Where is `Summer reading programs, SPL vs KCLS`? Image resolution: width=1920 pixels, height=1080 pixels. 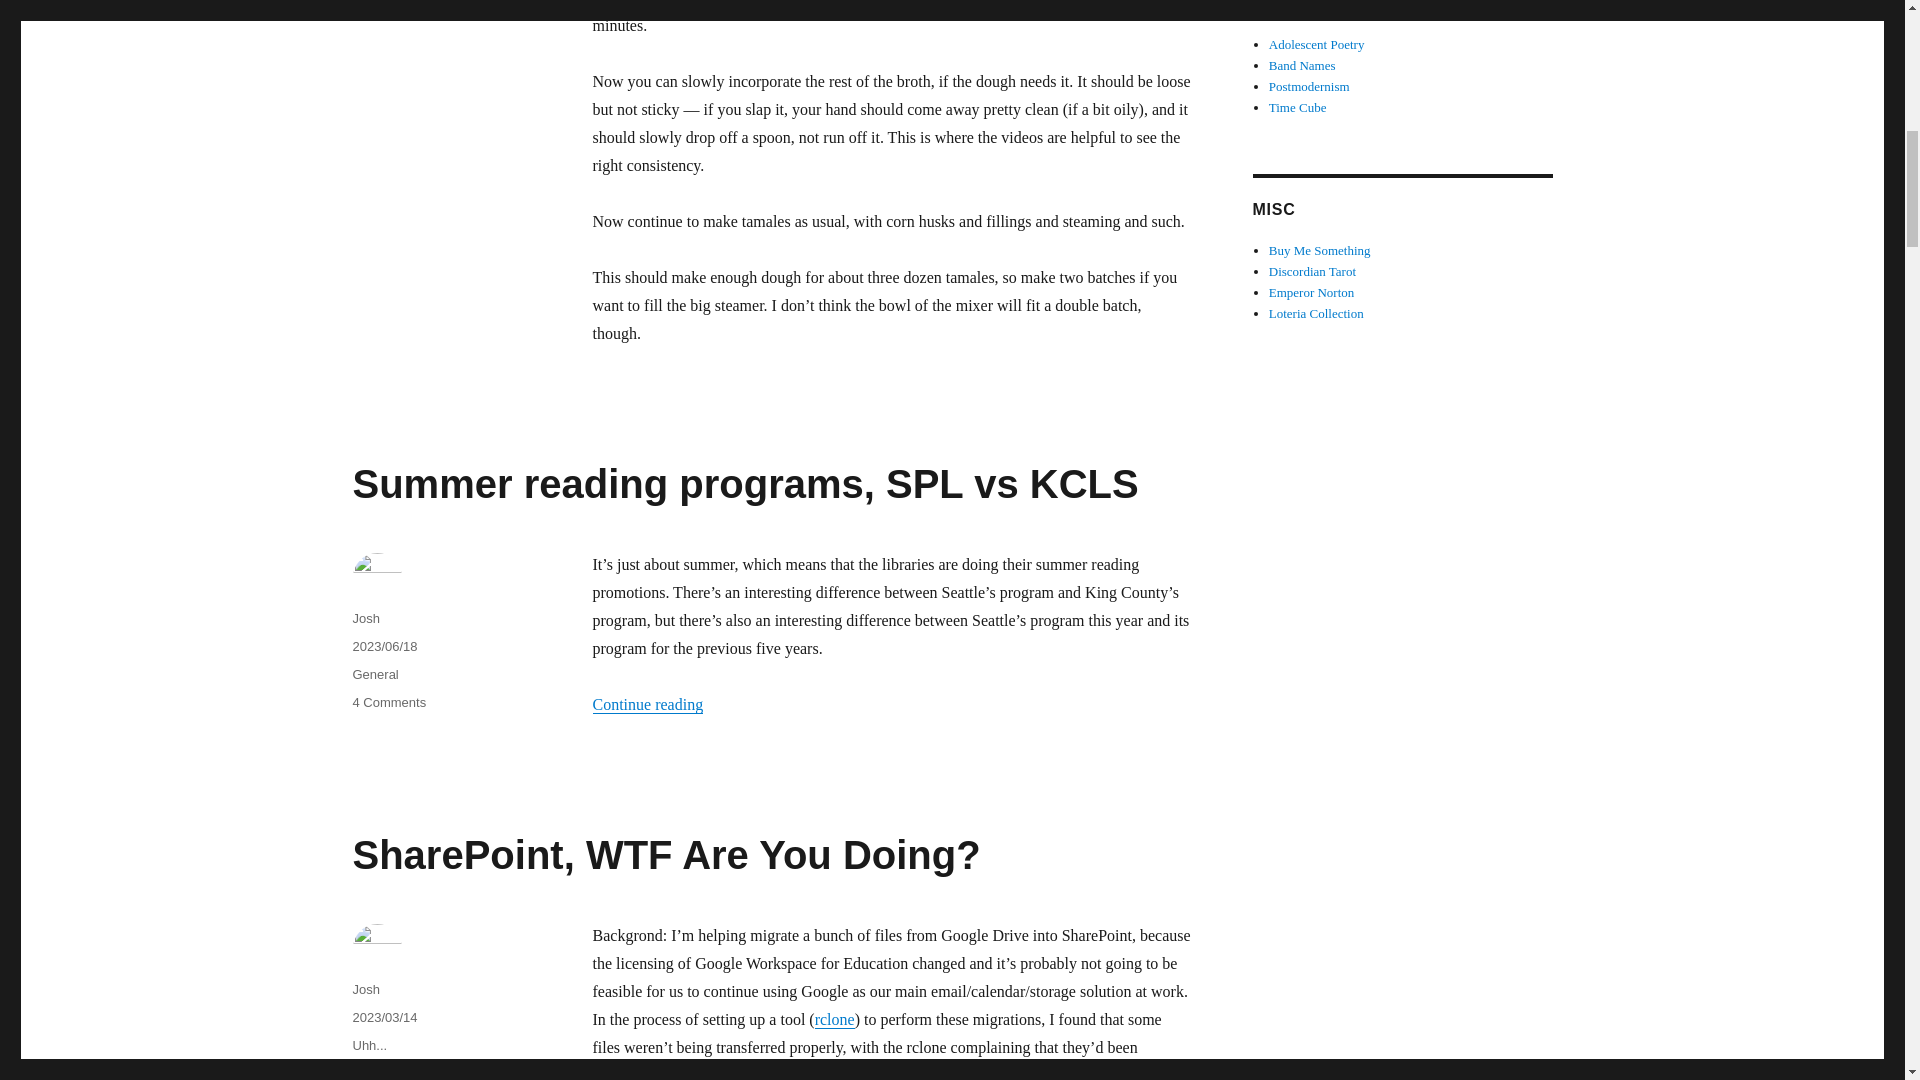
Summer reading programs, SPL vs KCLS is located at coordinates (744, 484).